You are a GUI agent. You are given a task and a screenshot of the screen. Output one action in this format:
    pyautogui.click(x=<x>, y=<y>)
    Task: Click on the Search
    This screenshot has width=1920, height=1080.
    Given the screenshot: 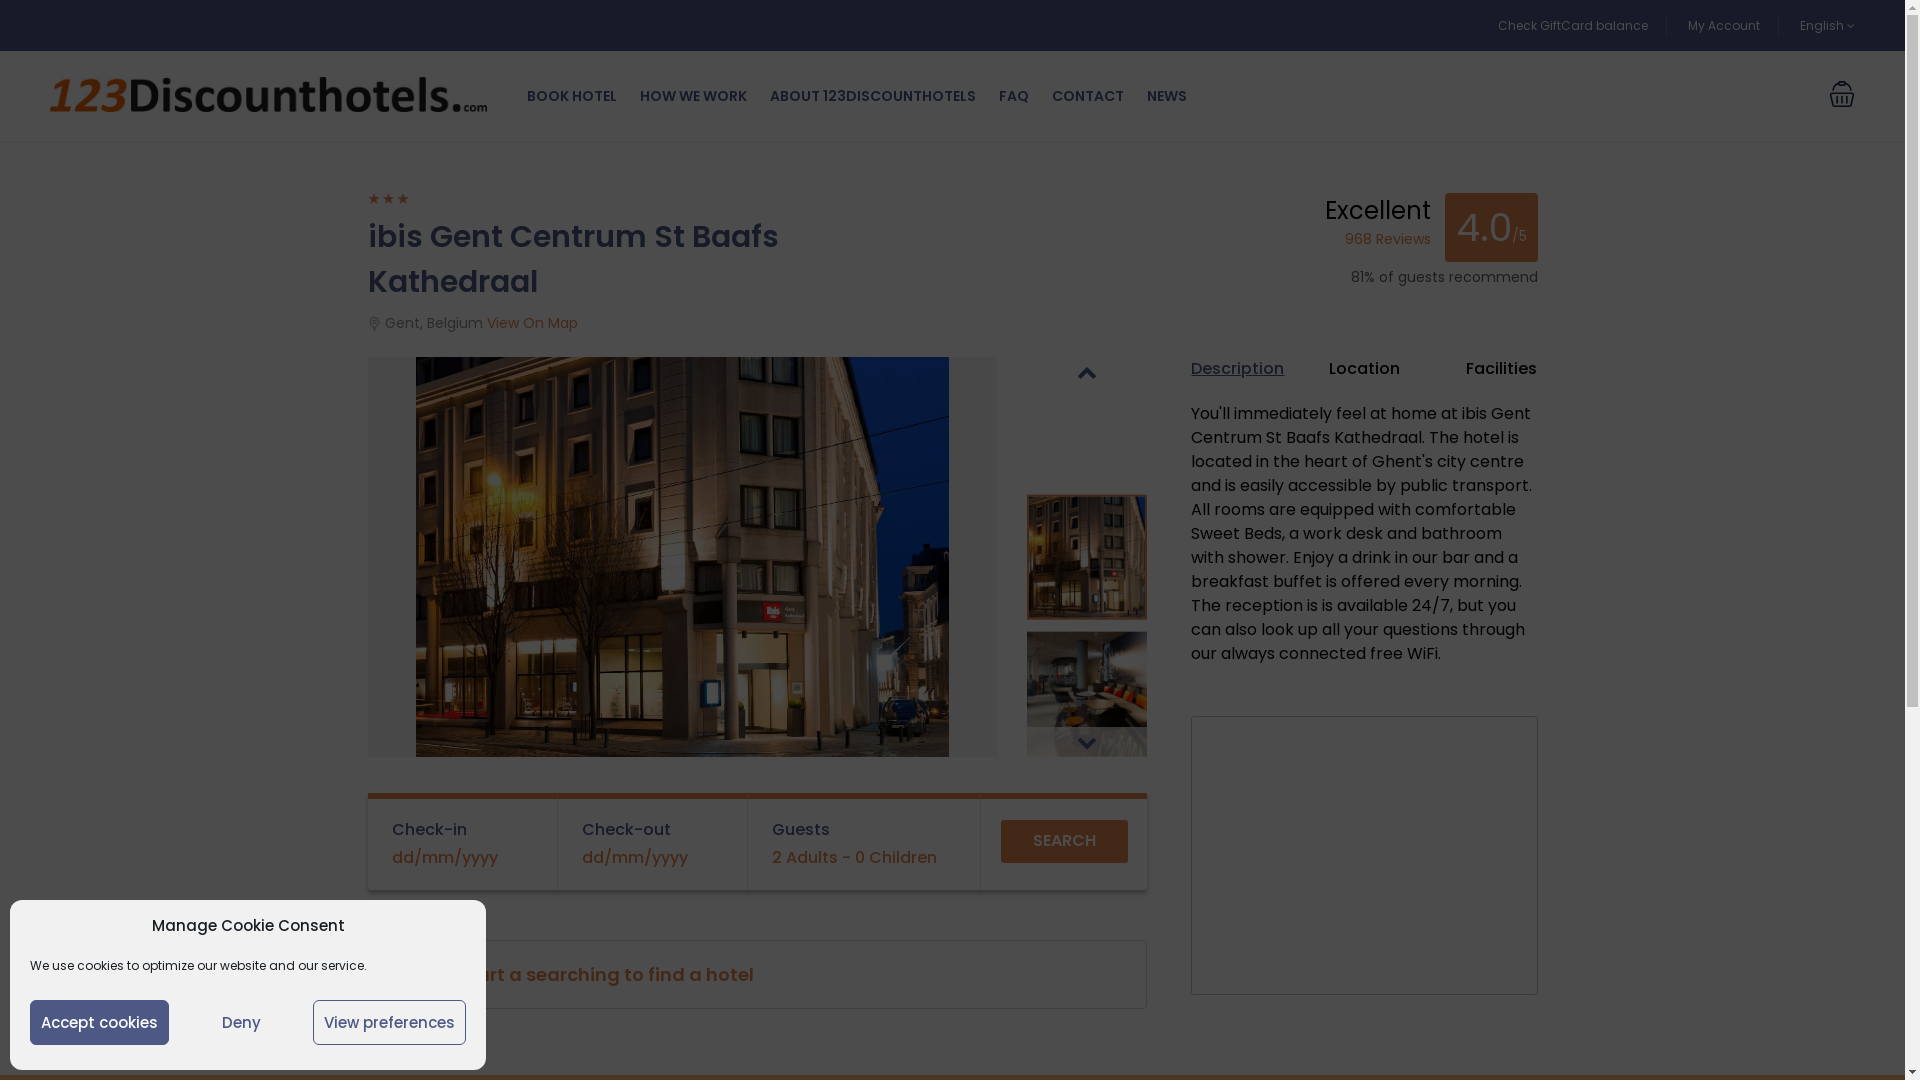 What is the action you would take?
    pyautogui.click(x=1064, y=842)
    